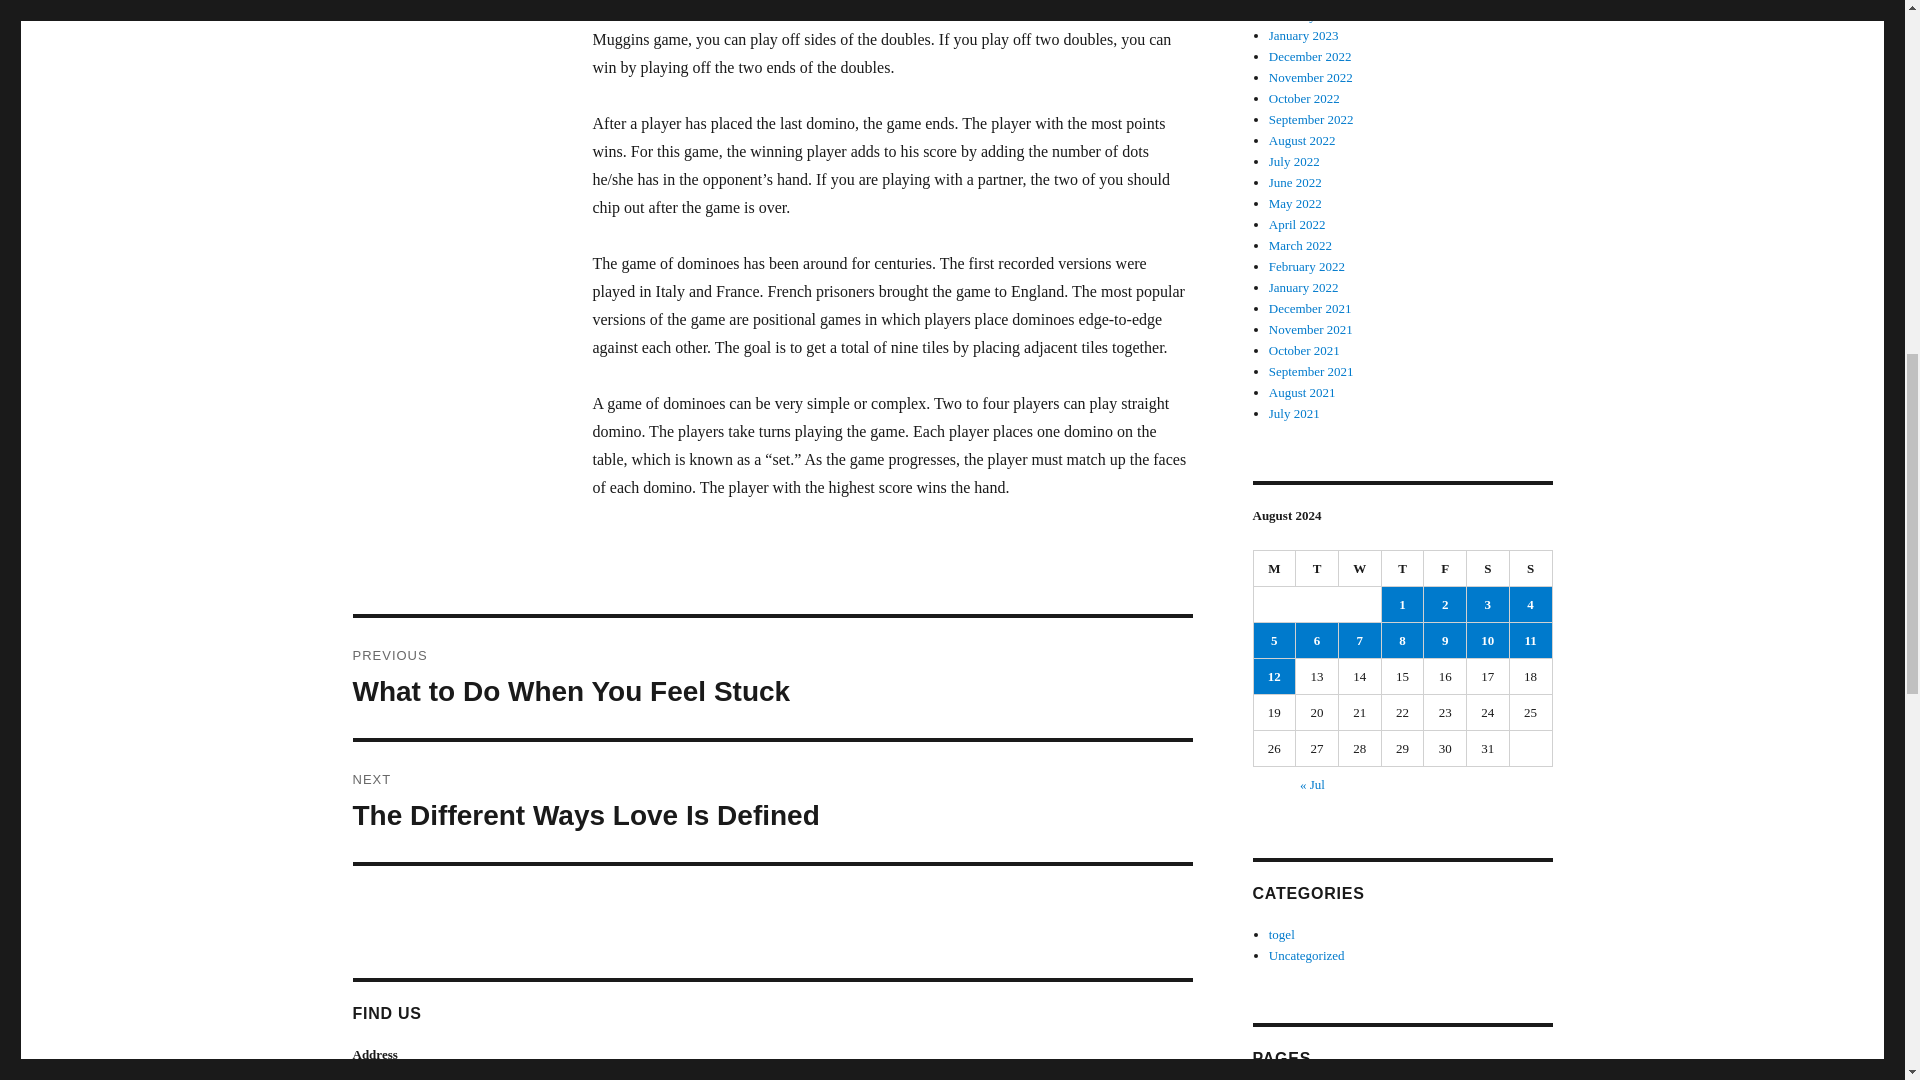 Image resolution: width=1920 pixels, height=1080 pixels. Describe the element at coordinates (772, 801) in the screenshot. I see `Tuesday` at that location.